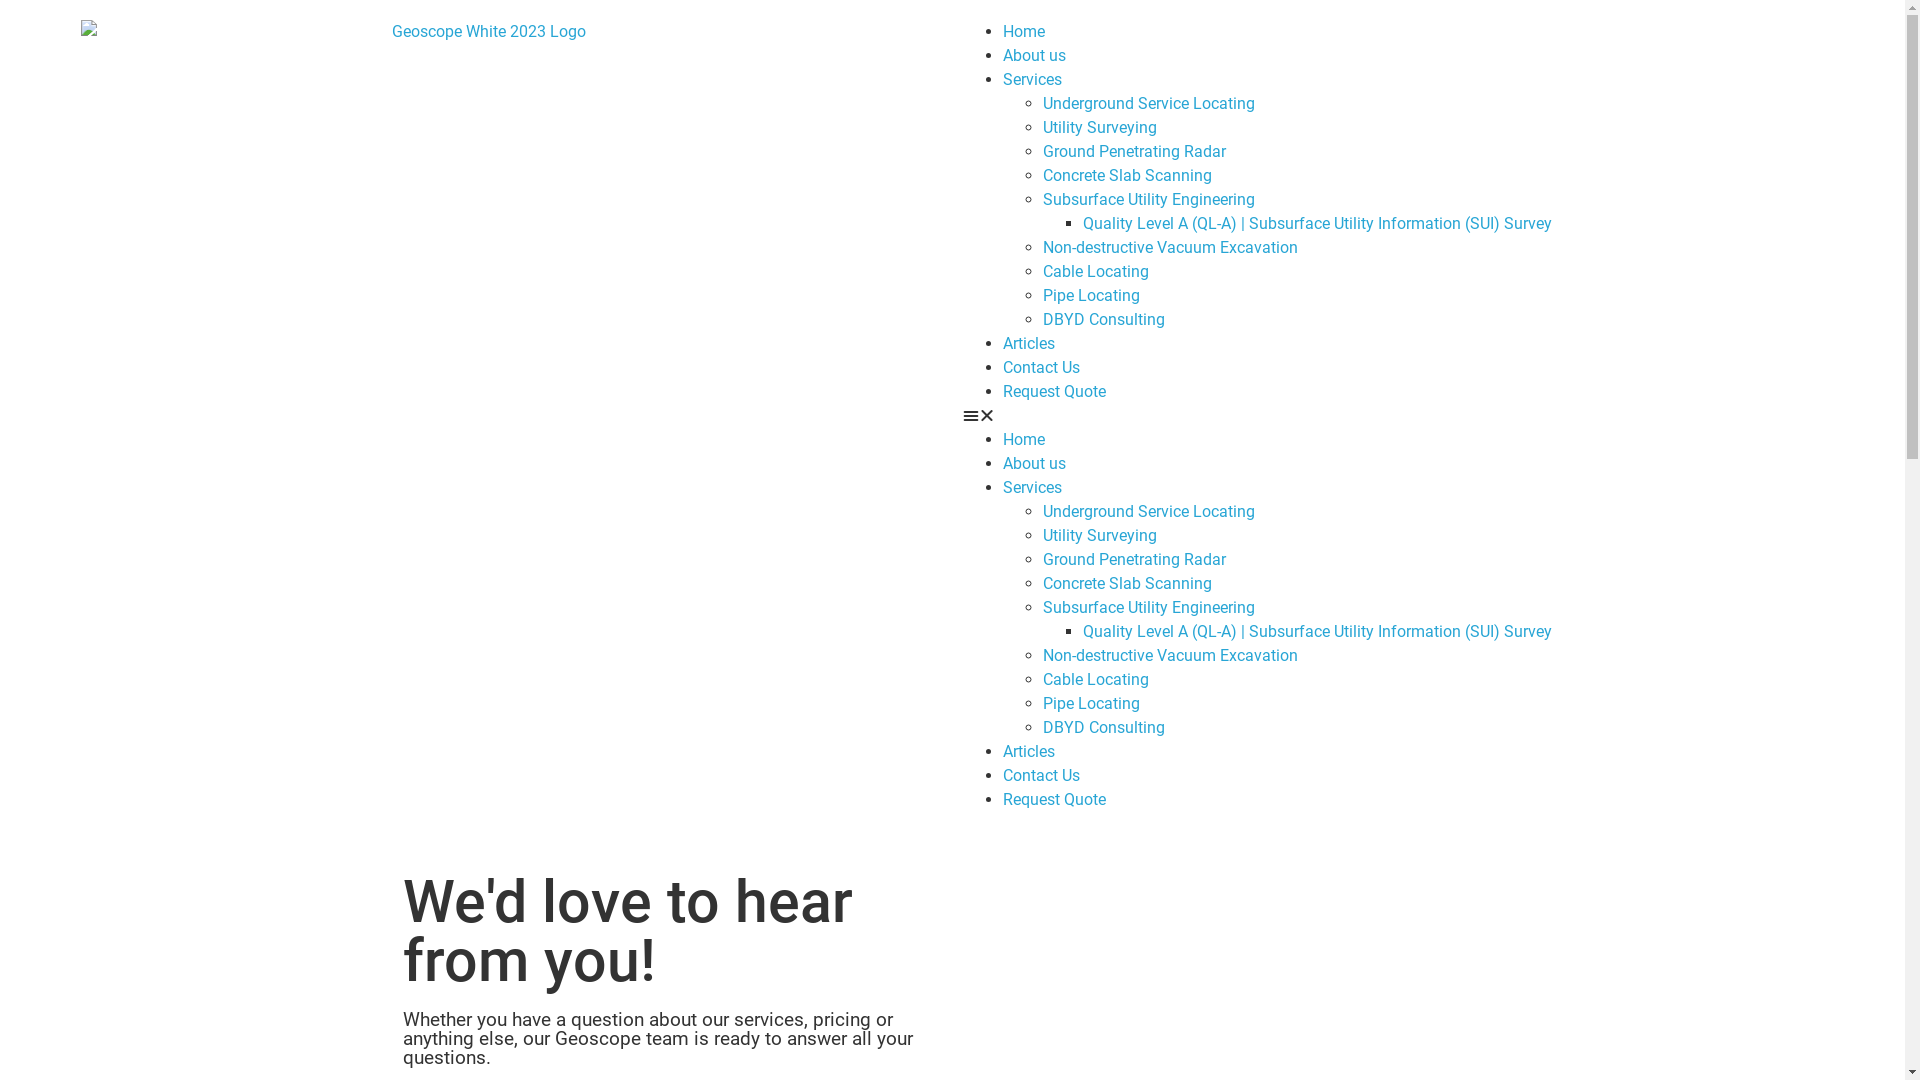  What do you see at coordinates (1095, 272) in the screenshot?
I see `Cable Locating` at bounding box center [1095, 272].